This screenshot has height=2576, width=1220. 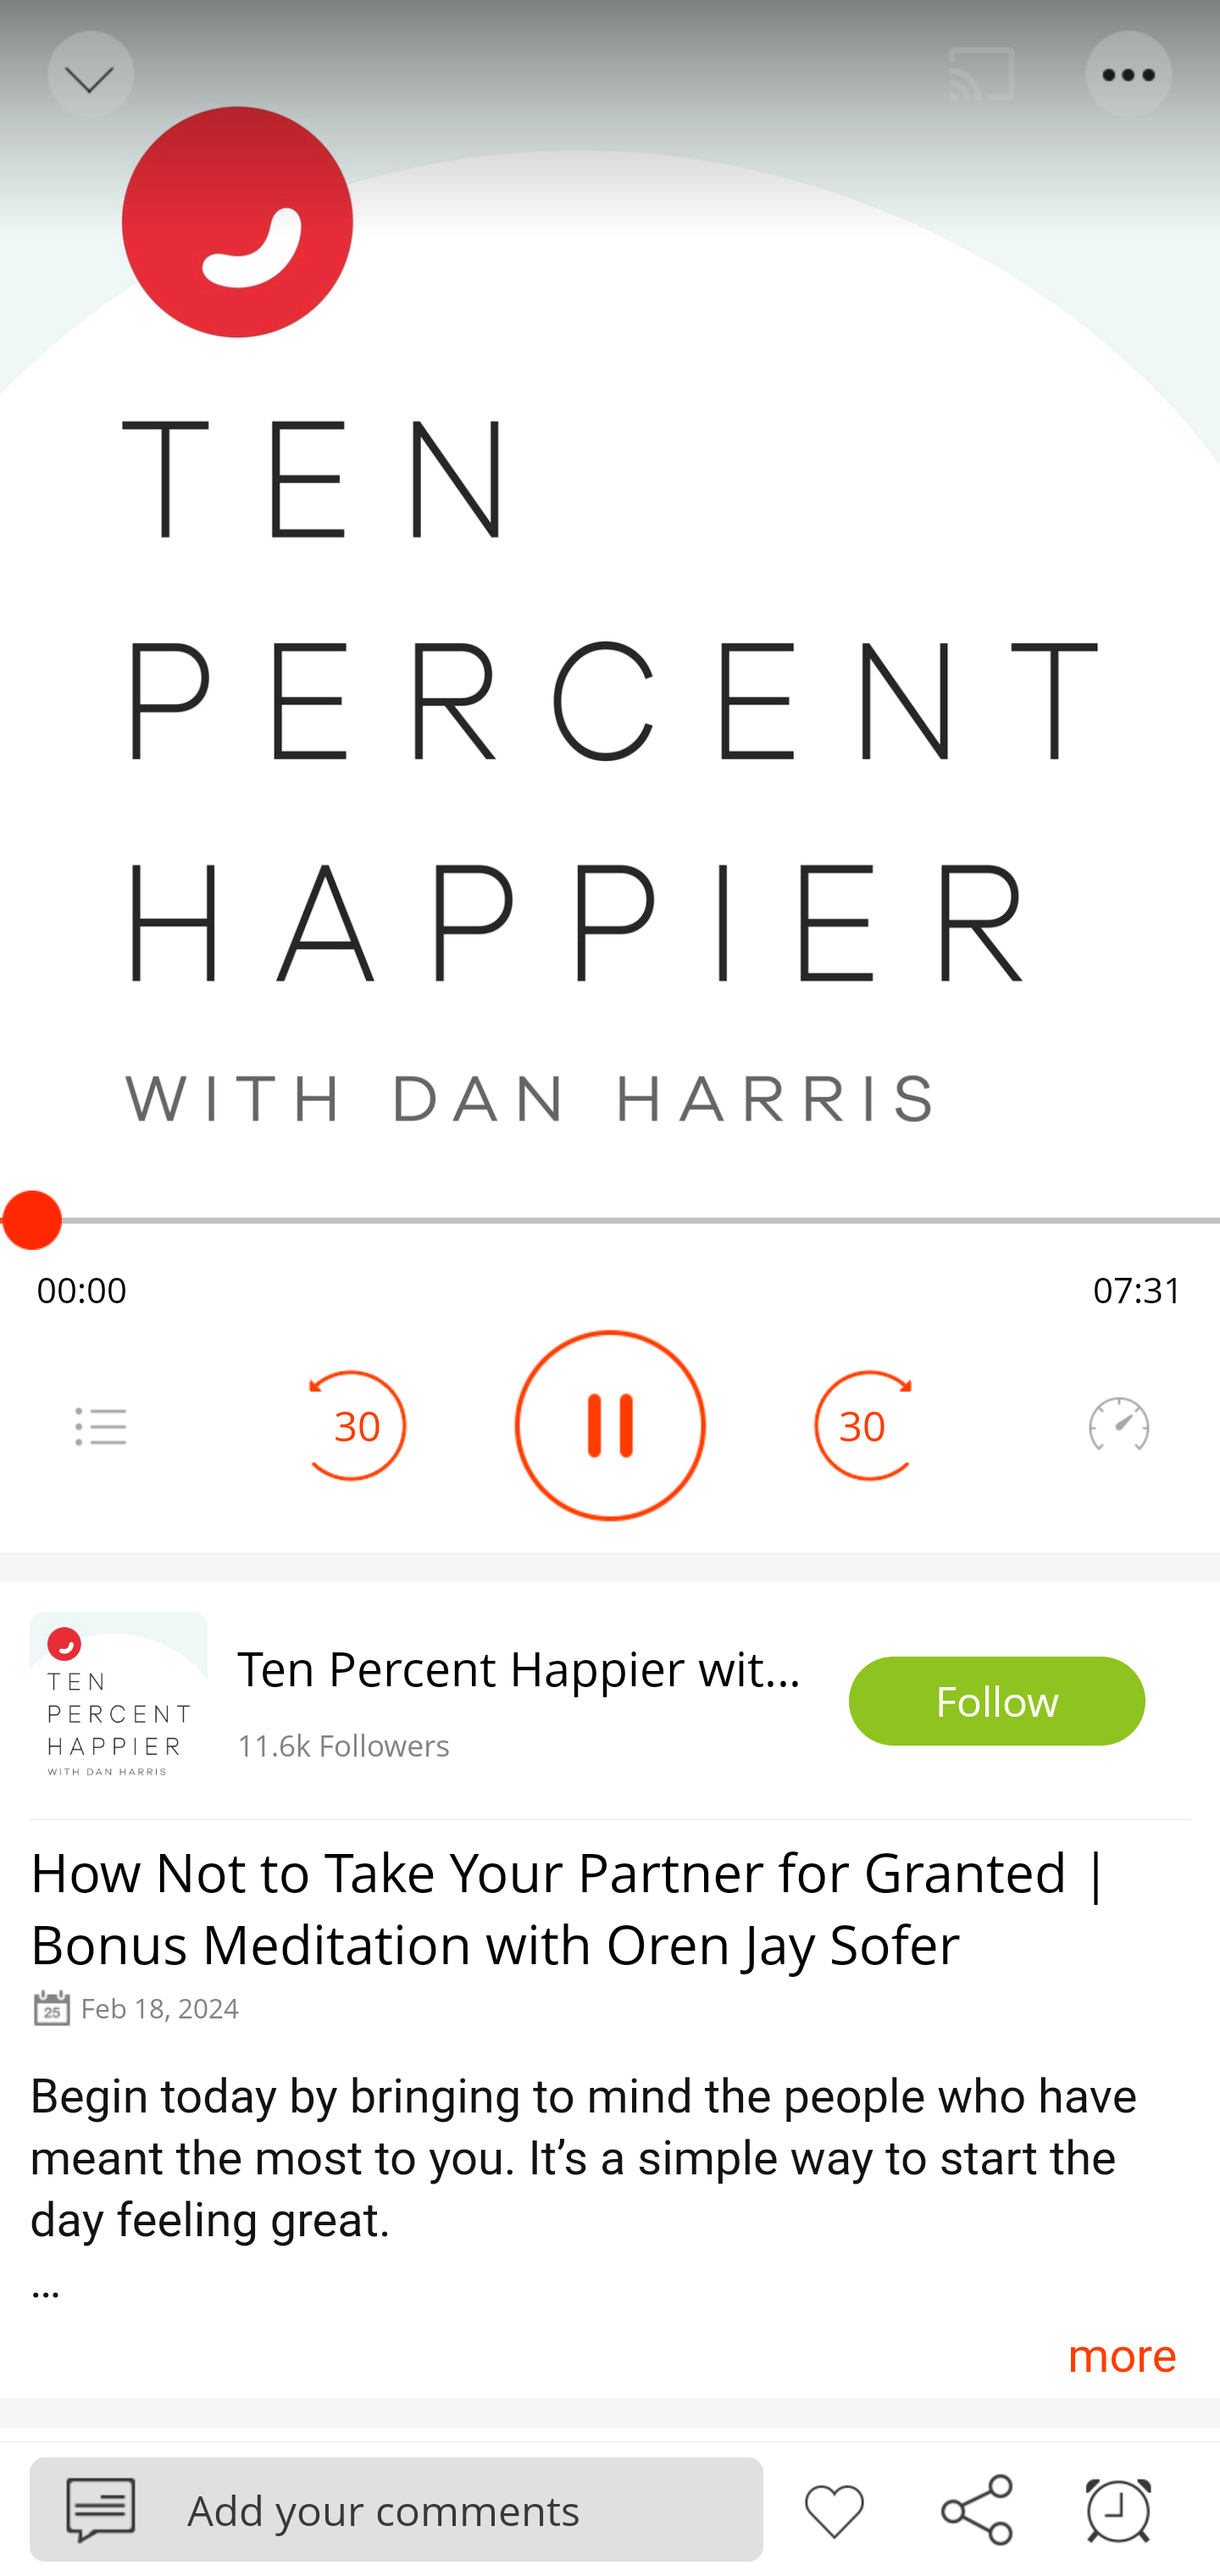 I want to click on Like, so click(x=834, y=2507).